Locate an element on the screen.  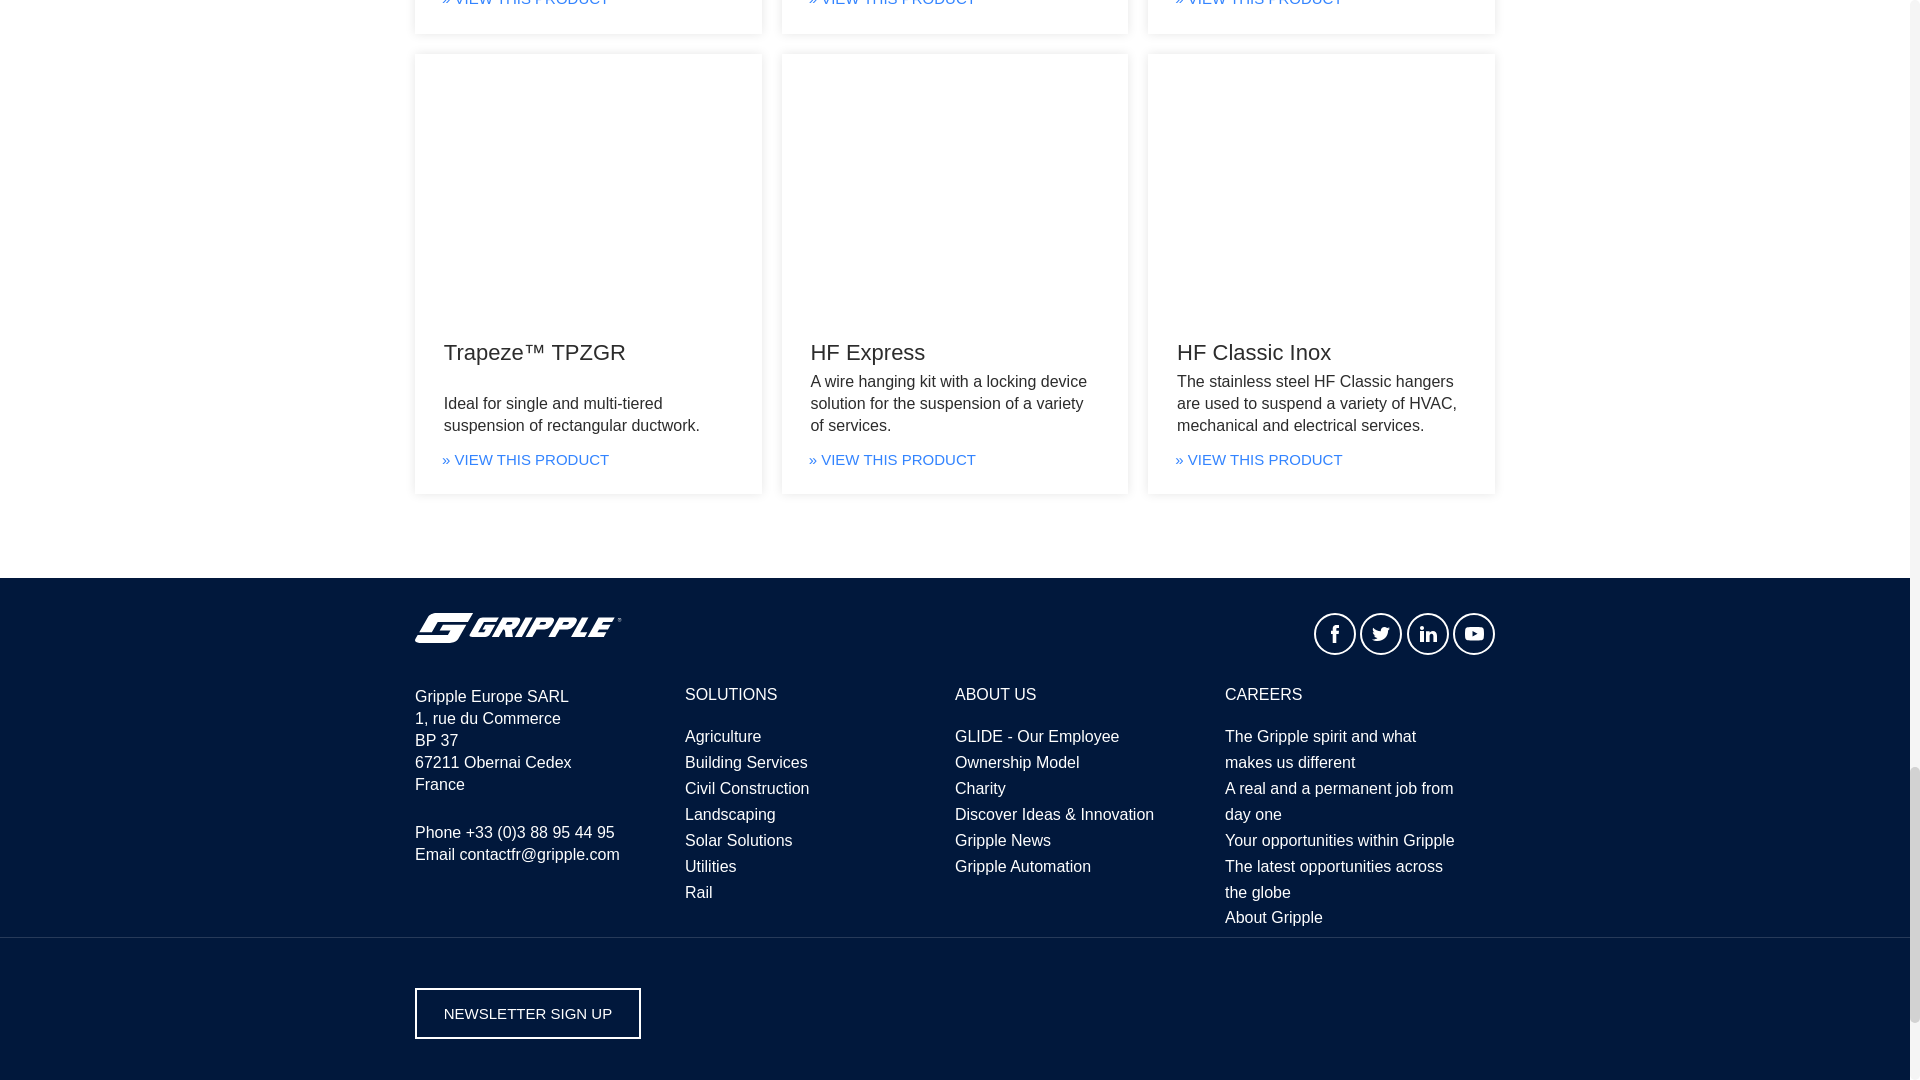
Stainless Steel Hanger is located at coordinates (1322, 192).